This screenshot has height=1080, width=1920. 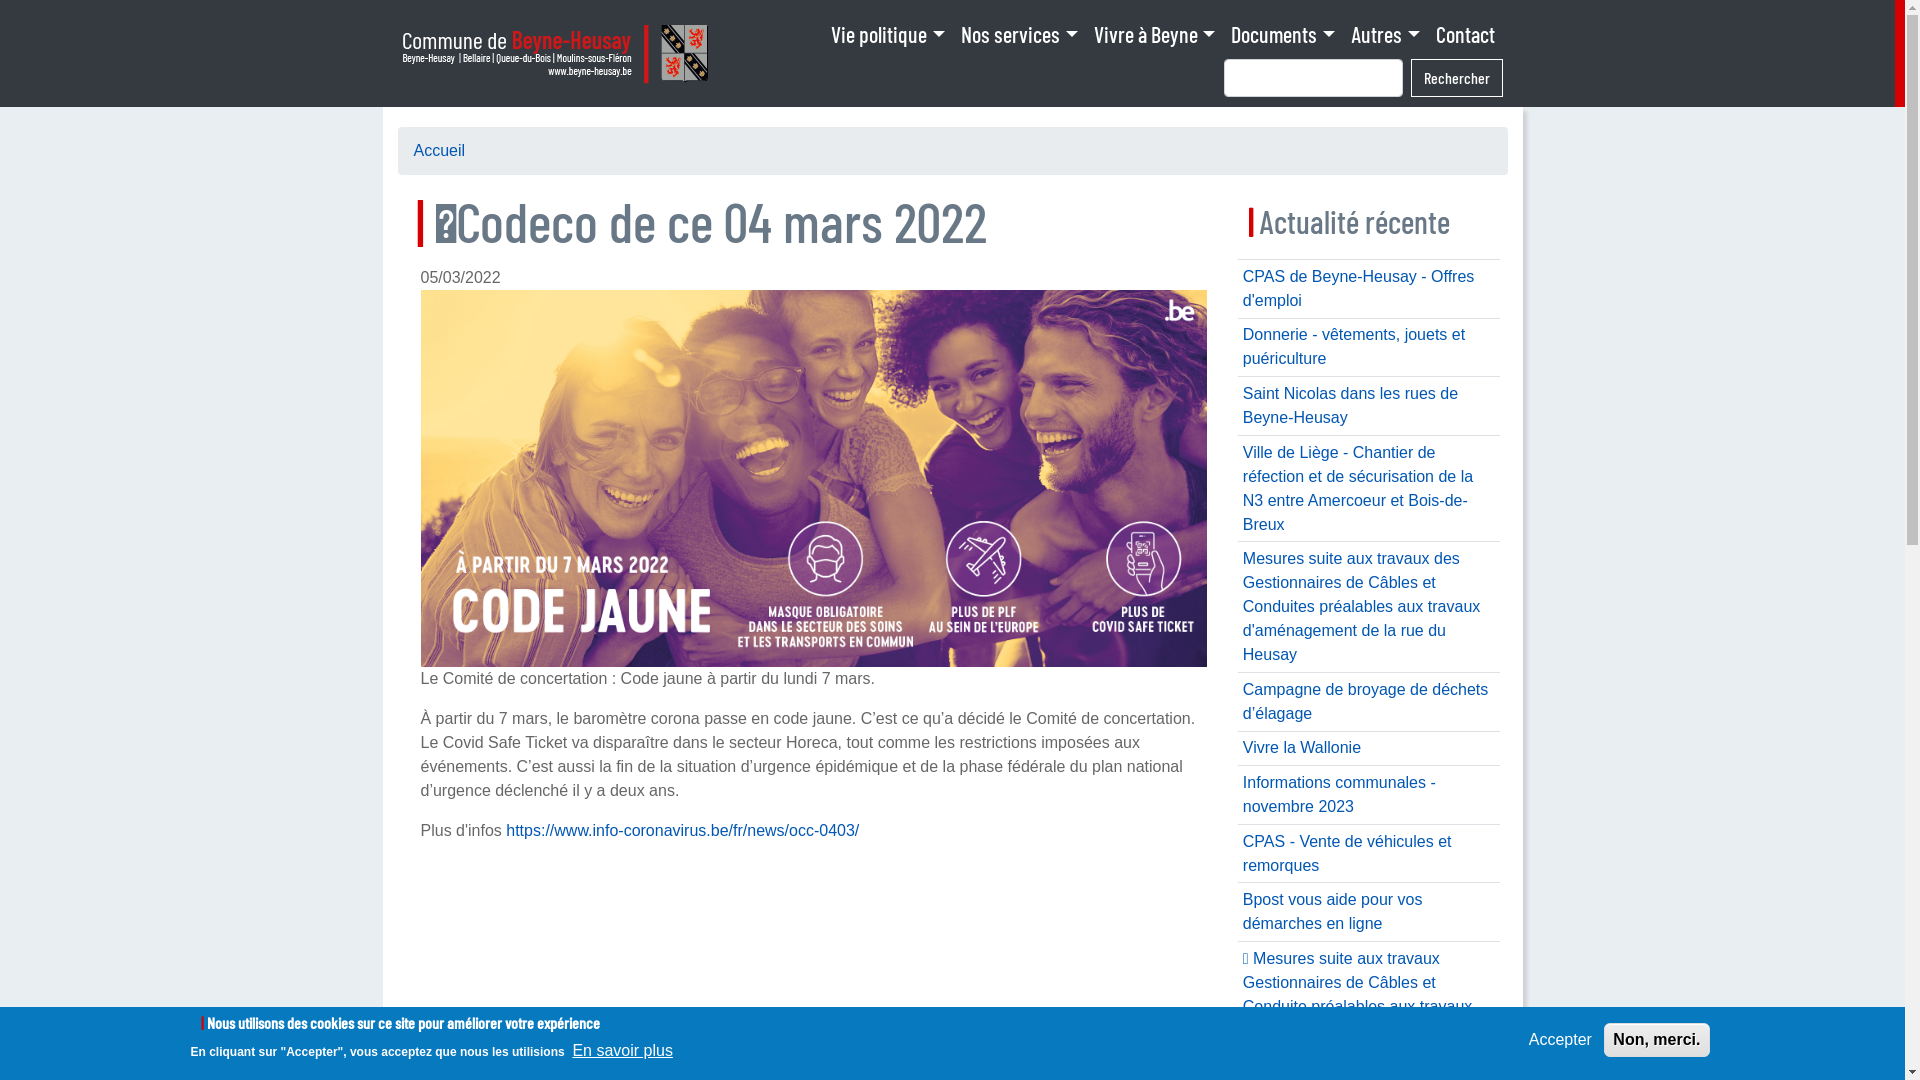 What do you see at coordinates (1386, 34) in the screenshot?
I see `Autres` at bounding box center [1386, 34].